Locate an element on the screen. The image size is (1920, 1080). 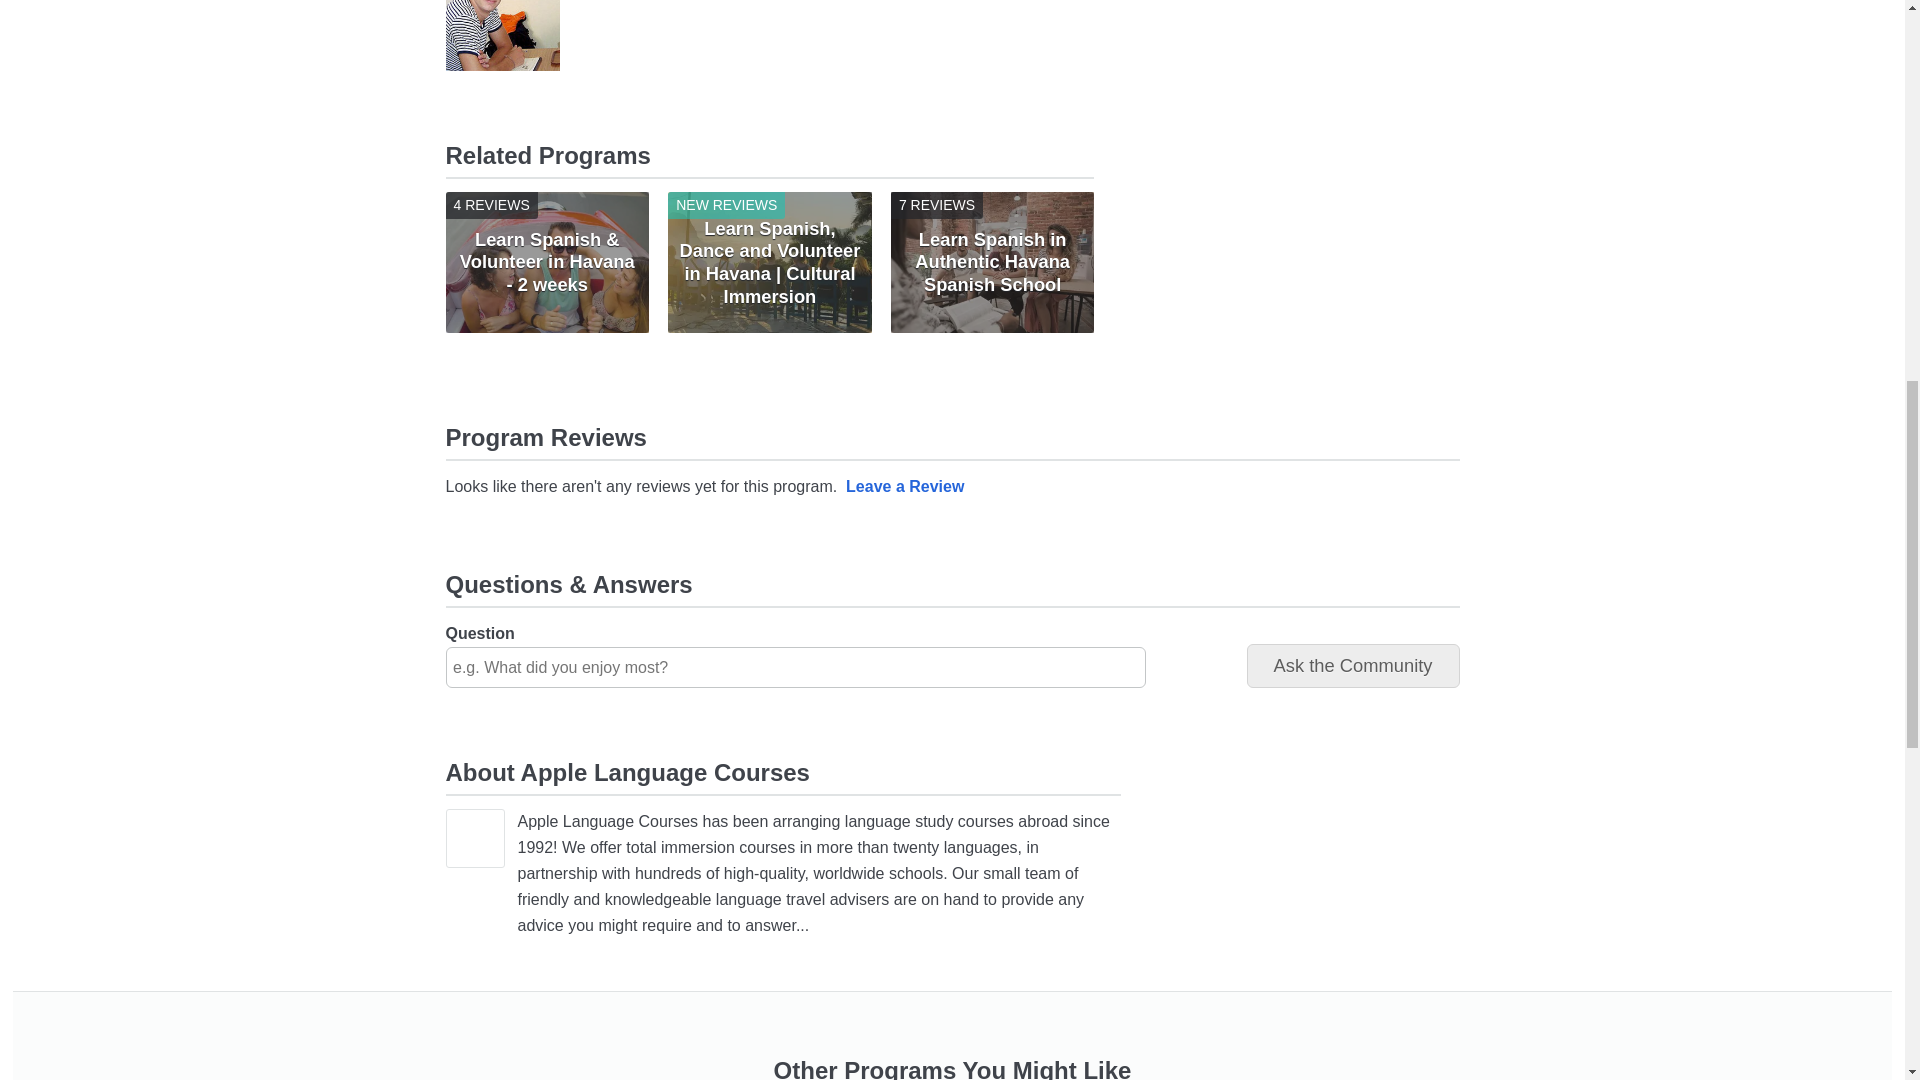
Barclay Languages is located at coordinates (992, 262).